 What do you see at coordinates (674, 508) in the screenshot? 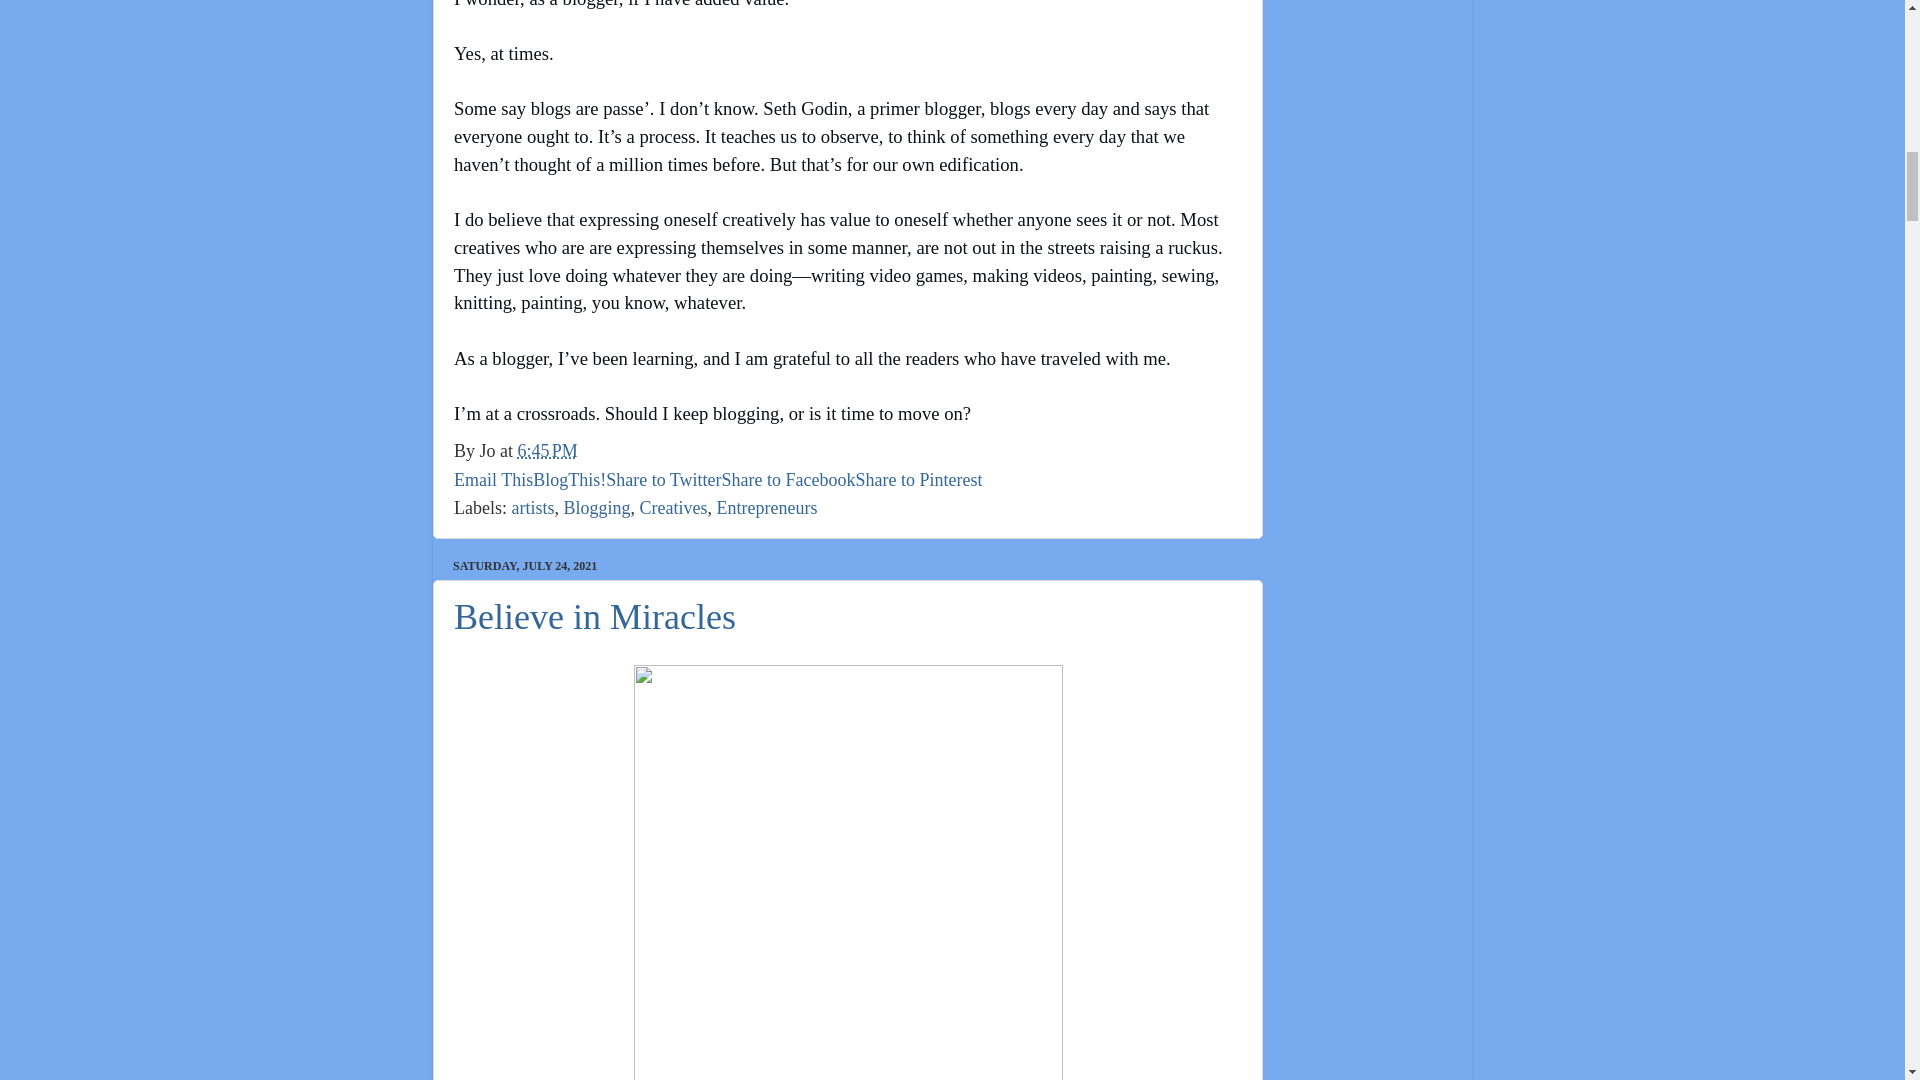
I see `Creatives` at bounding box center [674, 508].